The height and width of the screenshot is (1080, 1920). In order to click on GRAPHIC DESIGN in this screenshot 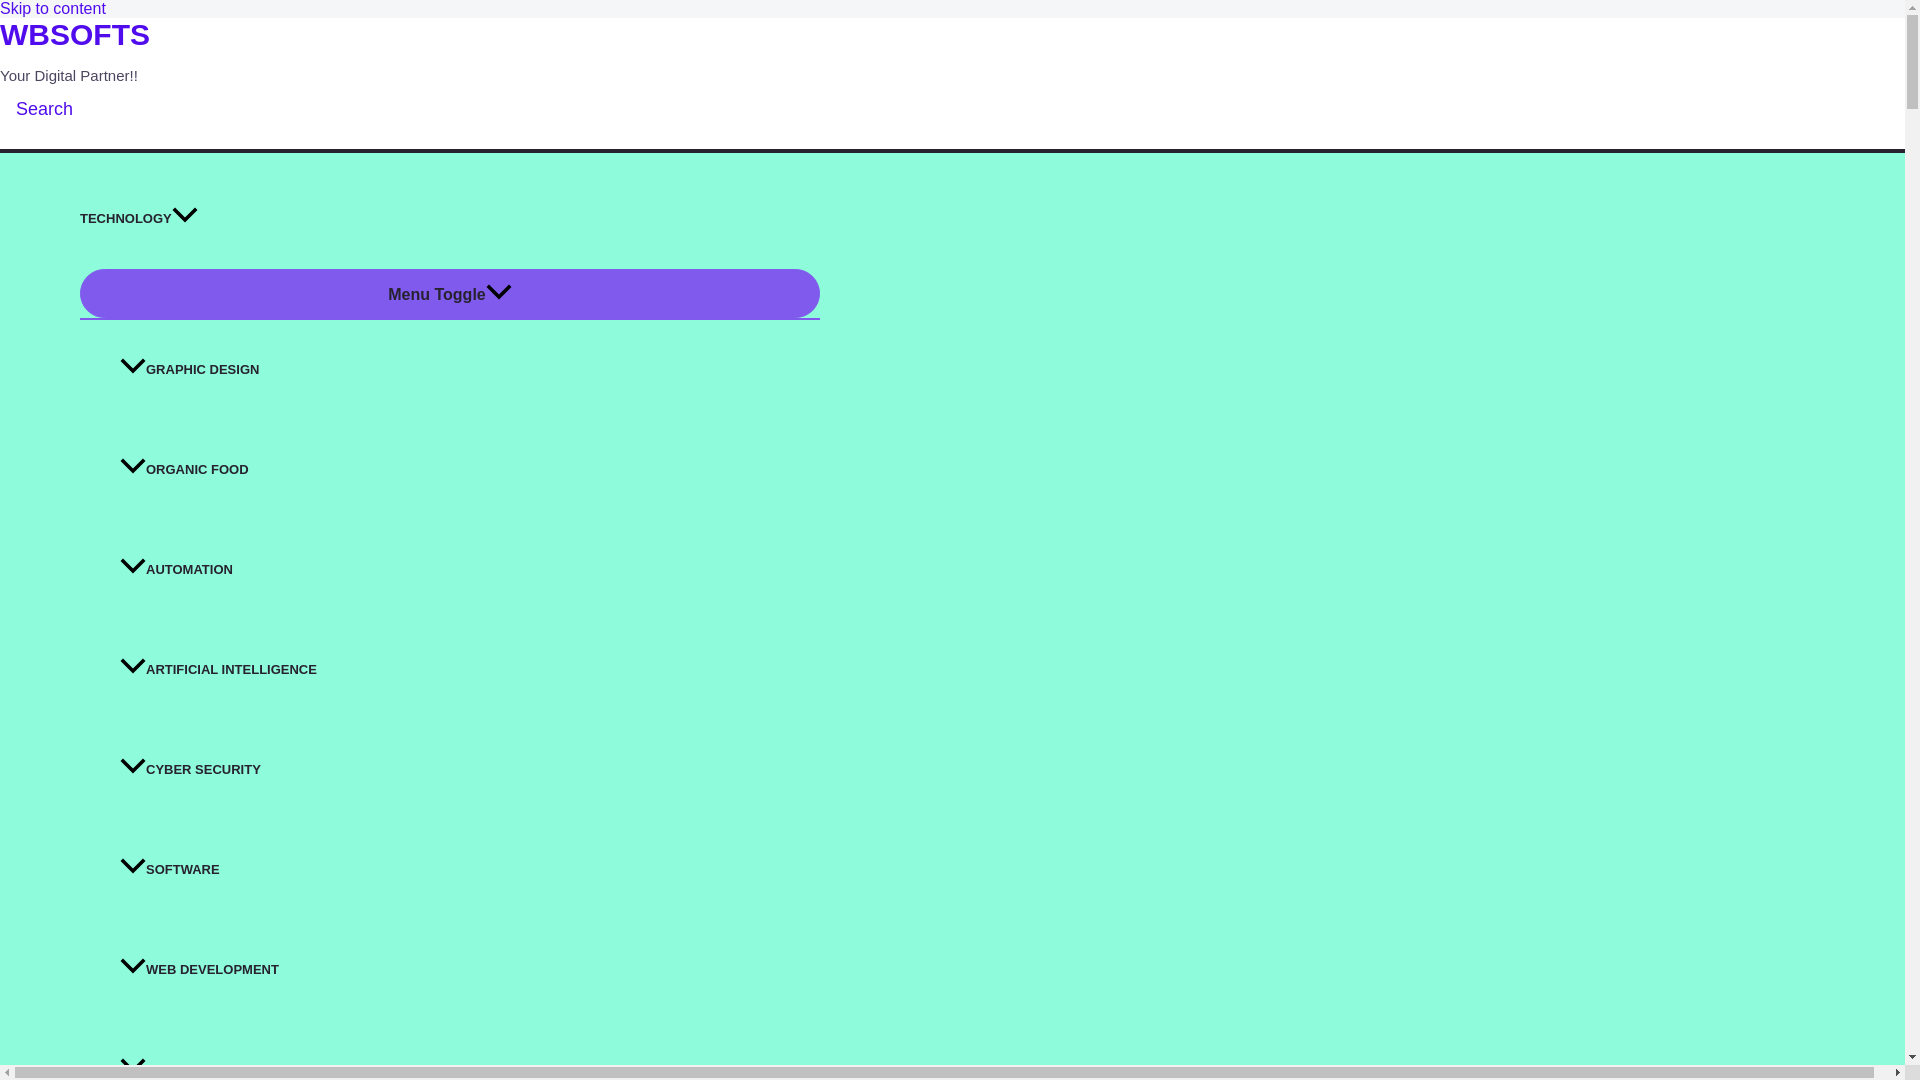, I will do `click(469, 370)`.